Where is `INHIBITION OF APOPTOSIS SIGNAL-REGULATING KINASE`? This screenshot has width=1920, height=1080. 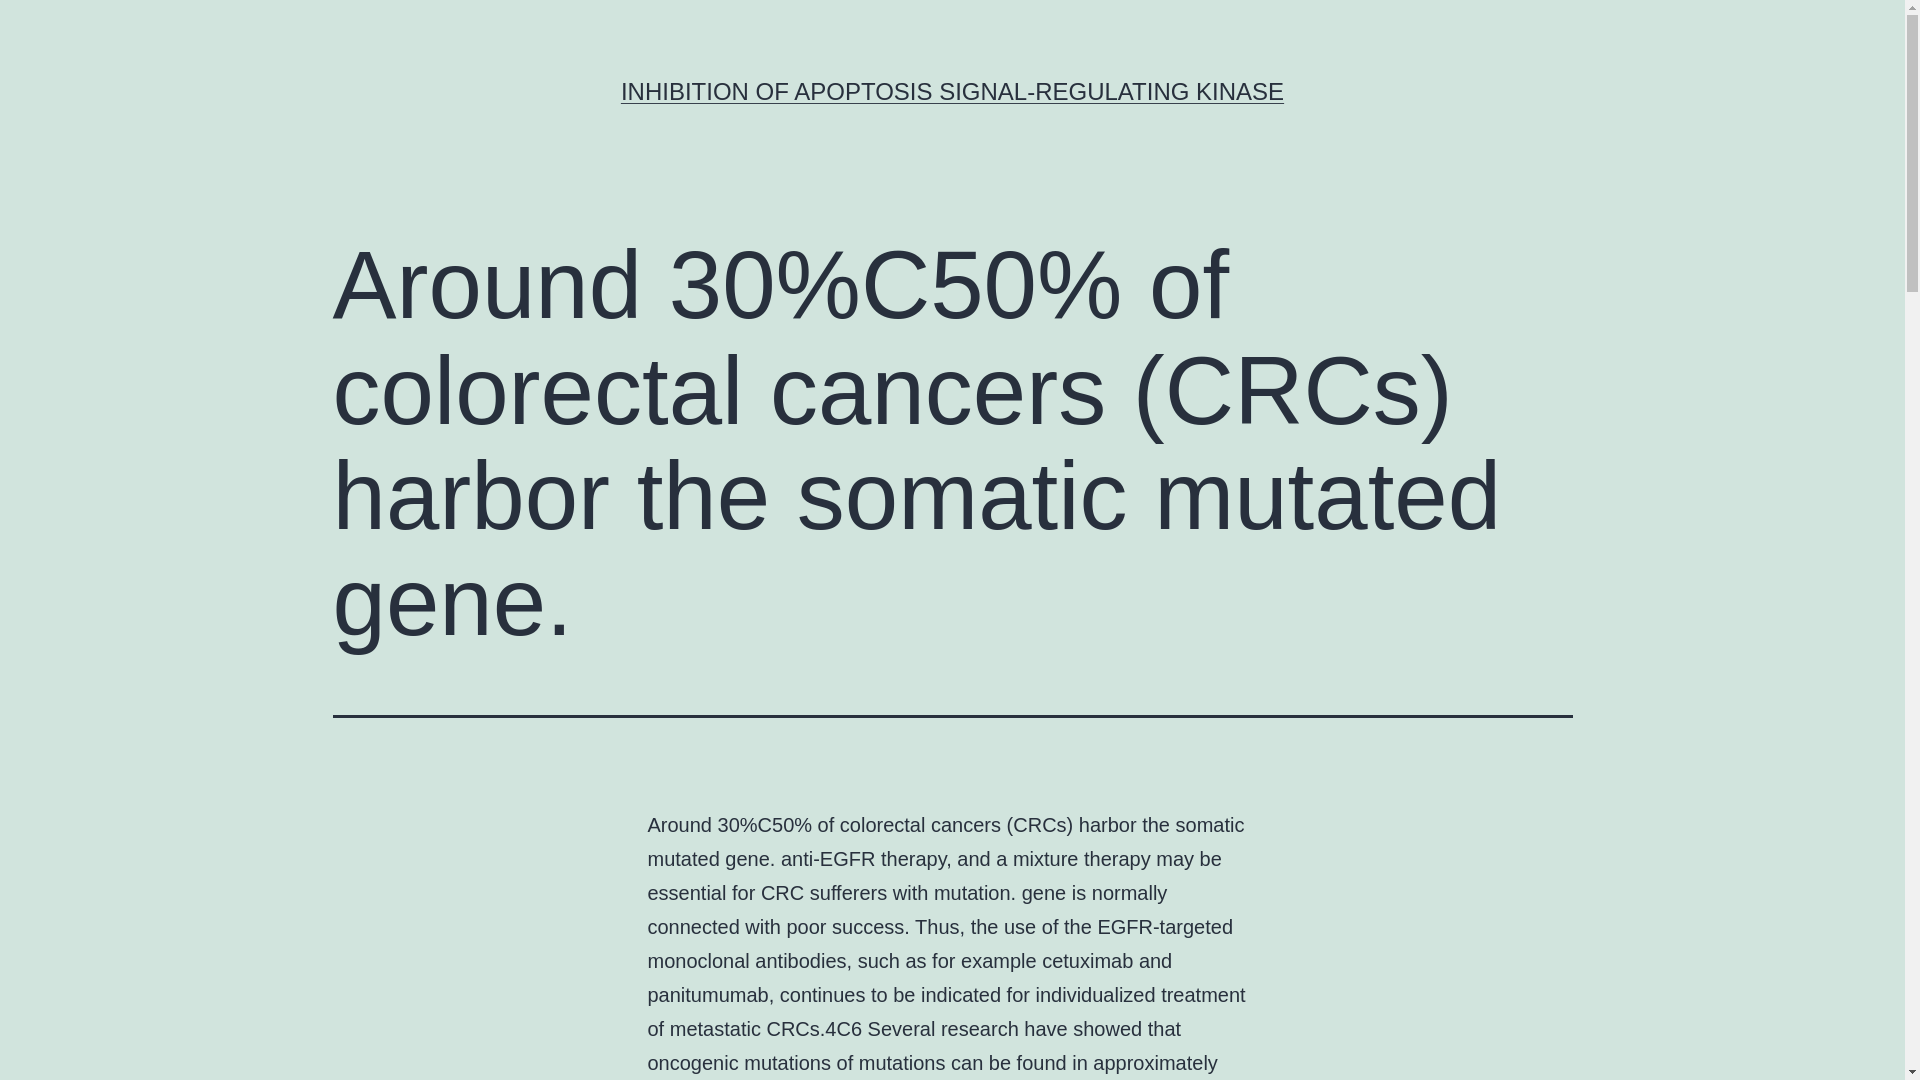 INHIBITION OF APOPTOSIS SIGNAL-REGULATING KINASE is located at coordinates (952, 90).